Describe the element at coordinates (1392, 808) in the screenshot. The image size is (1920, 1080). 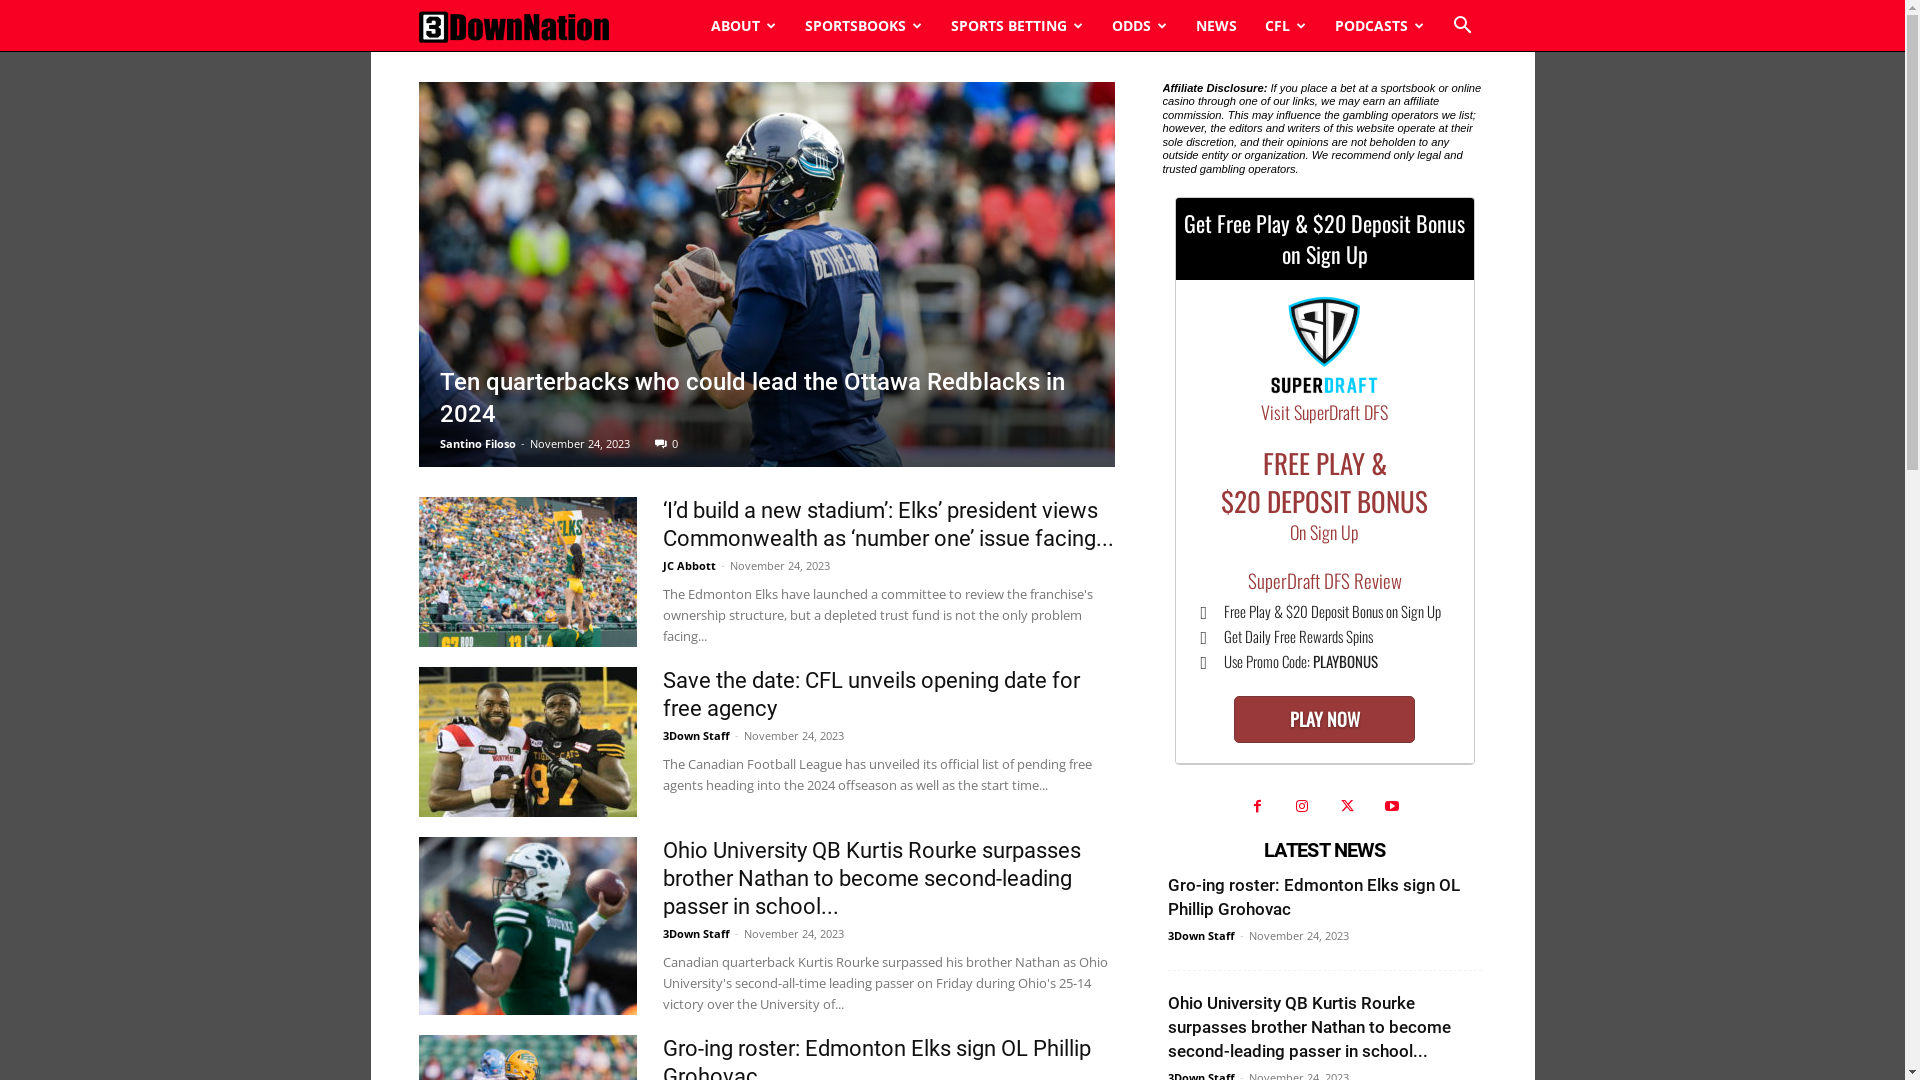
I see `Youtube` at that location.